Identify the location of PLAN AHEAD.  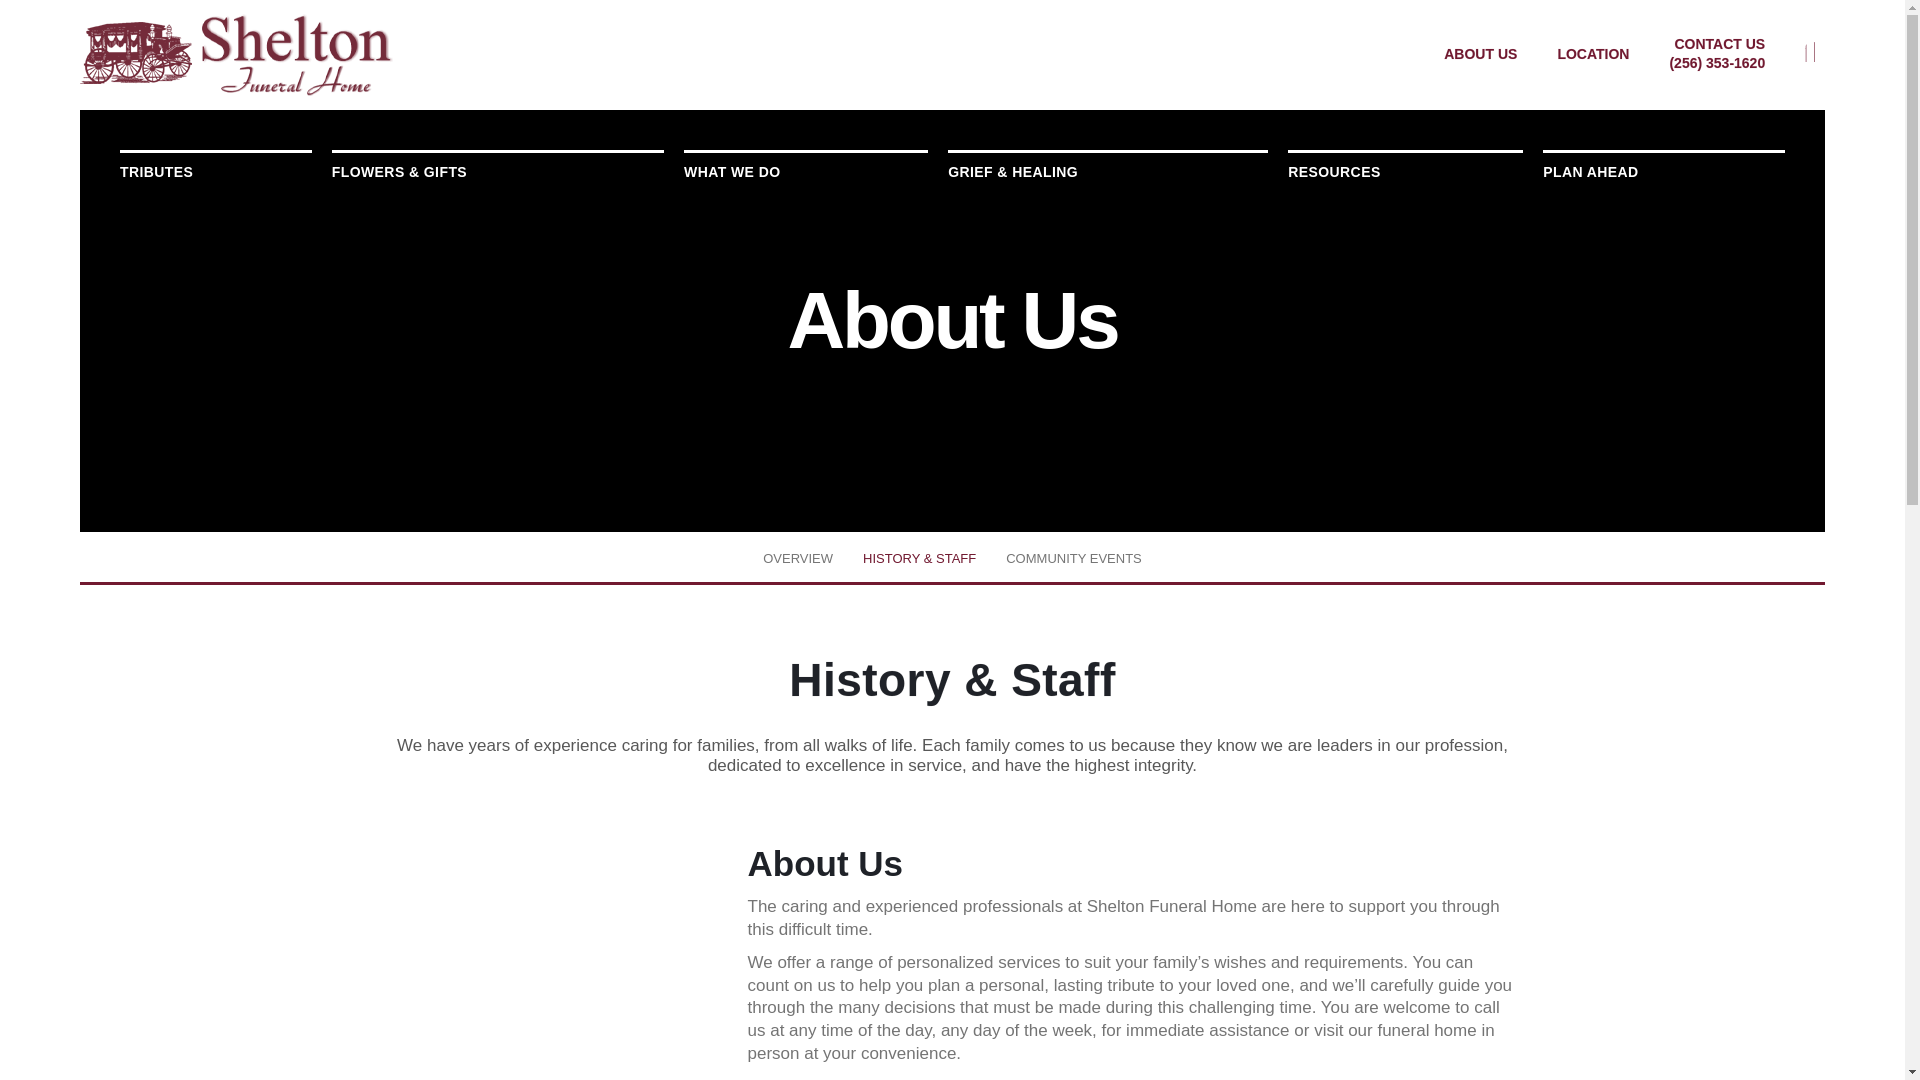
(1664, 172).